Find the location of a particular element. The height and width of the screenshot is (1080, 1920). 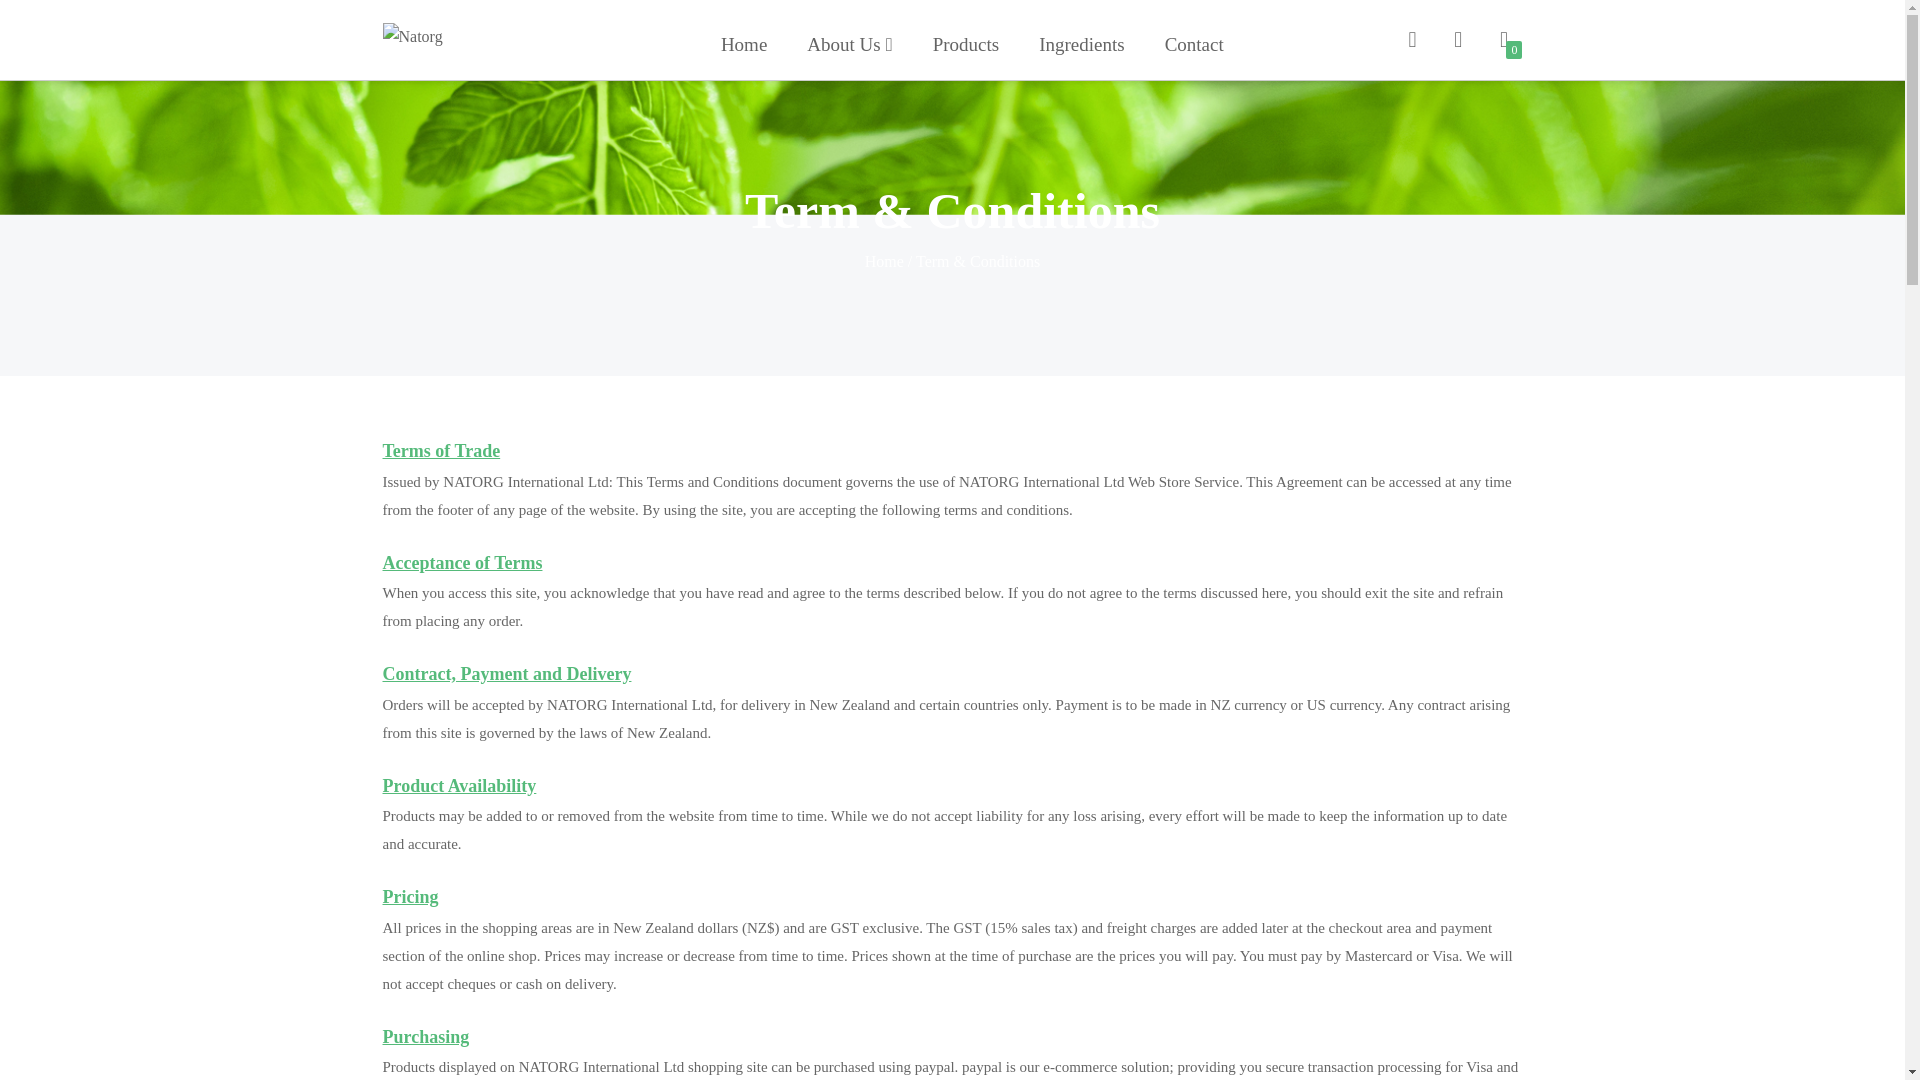

Login is located at coordinates (1458, 41).